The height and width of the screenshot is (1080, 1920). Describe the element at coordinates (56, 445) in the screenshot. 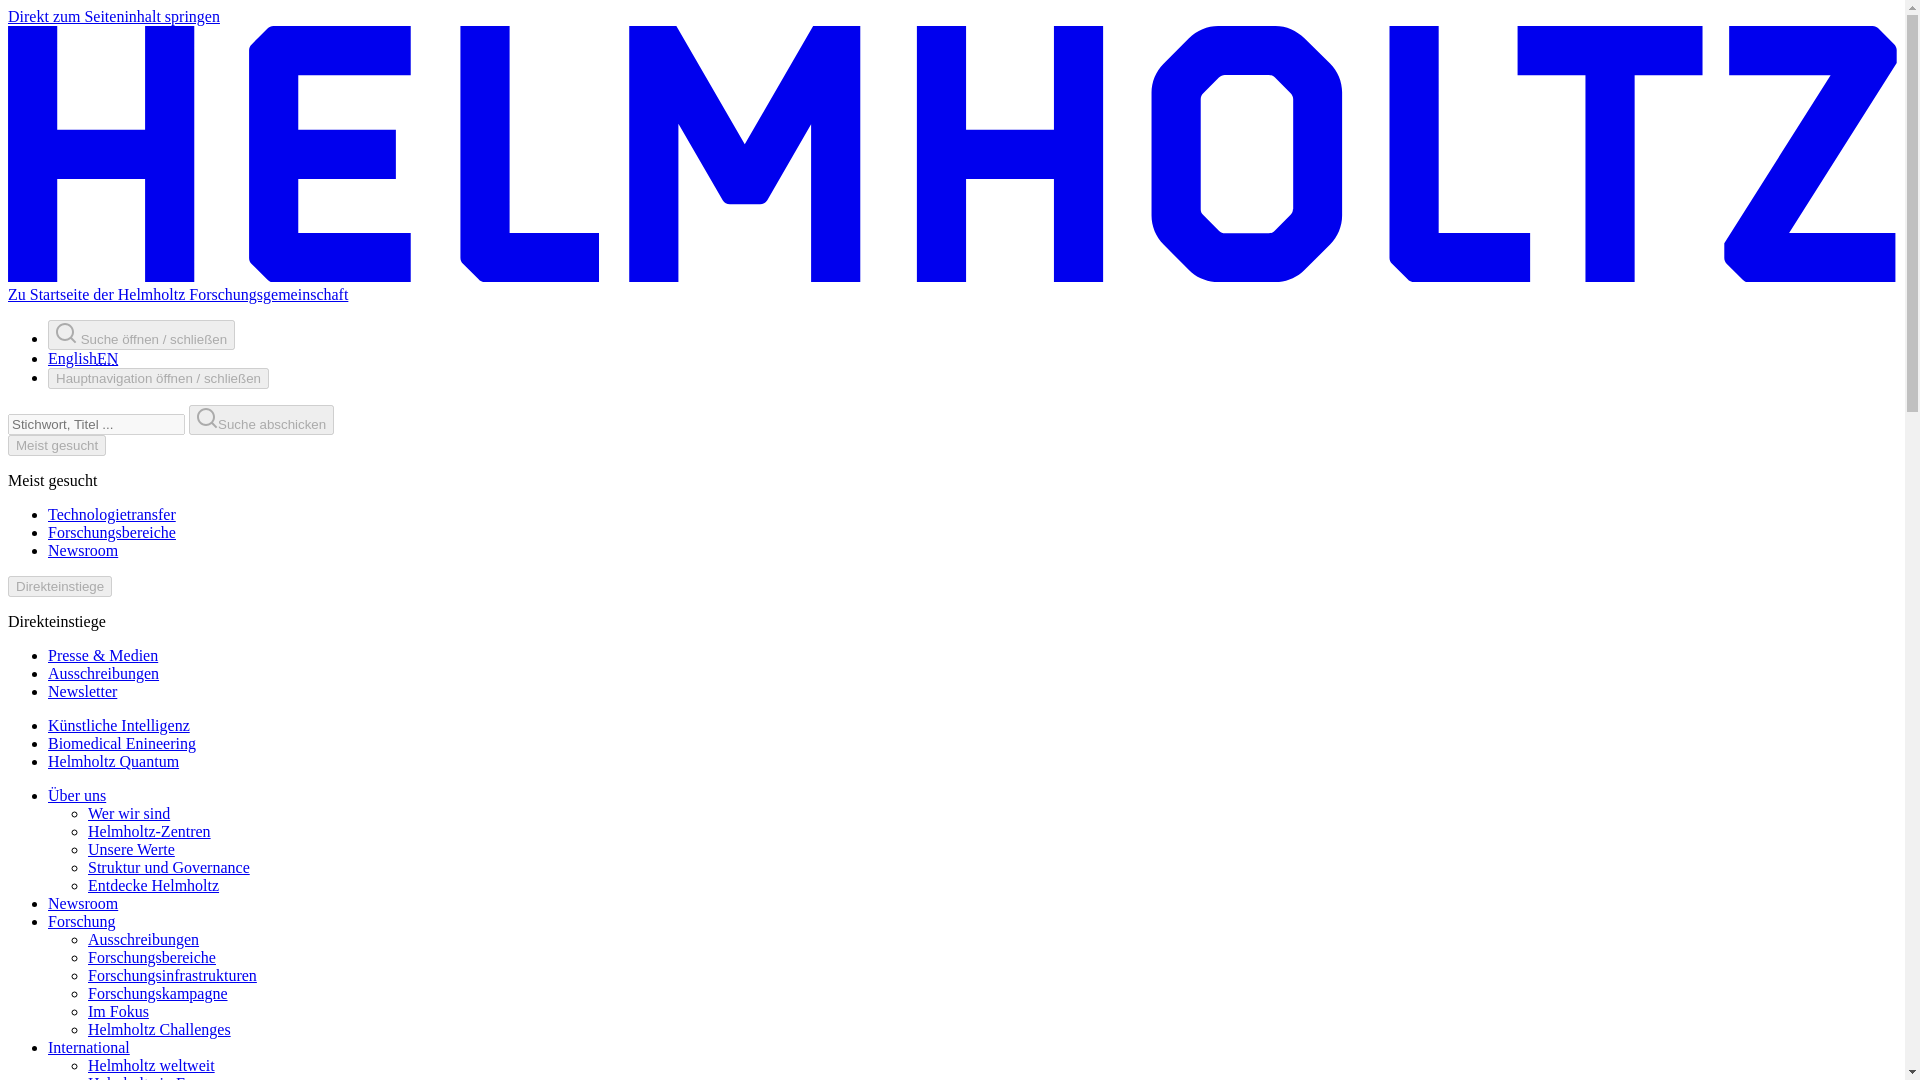

I see `Meist gesucht` at that location.